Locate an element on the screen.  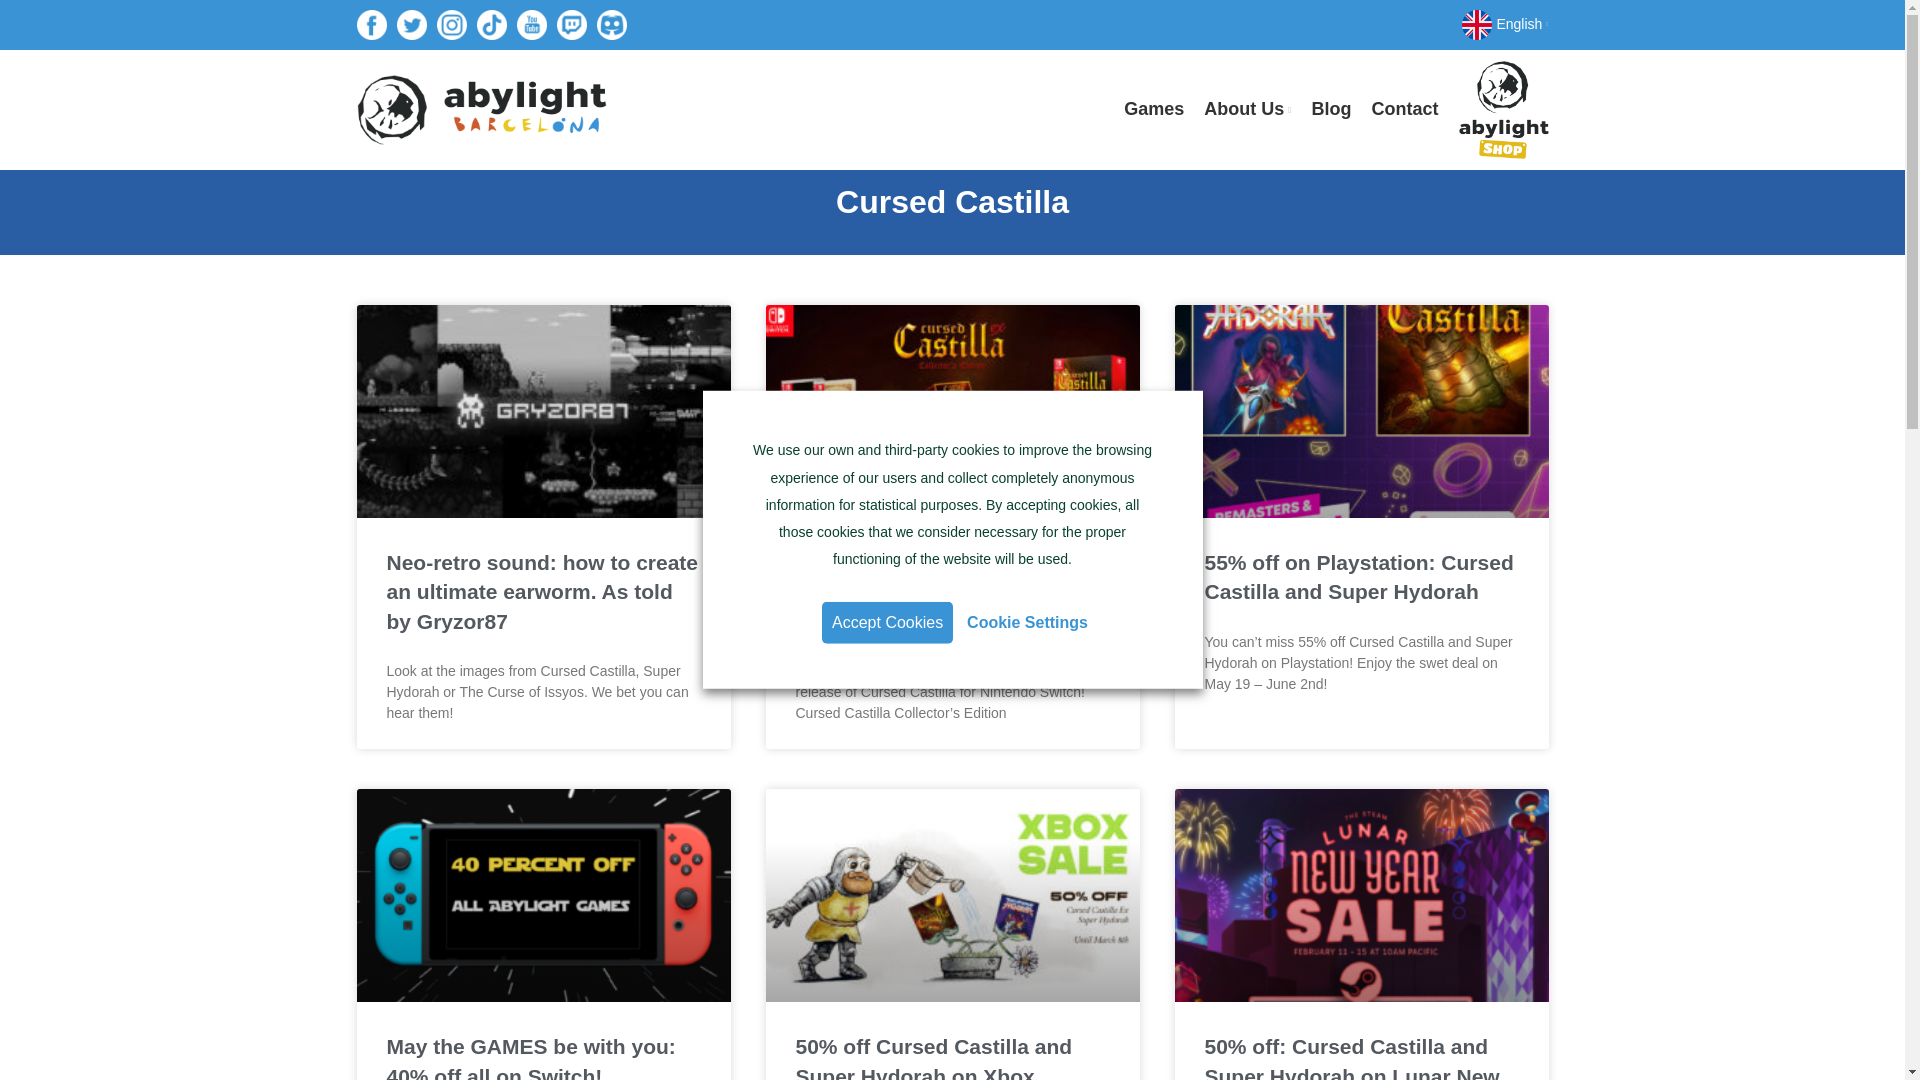
Blog is located at coordinates (1331, 109).